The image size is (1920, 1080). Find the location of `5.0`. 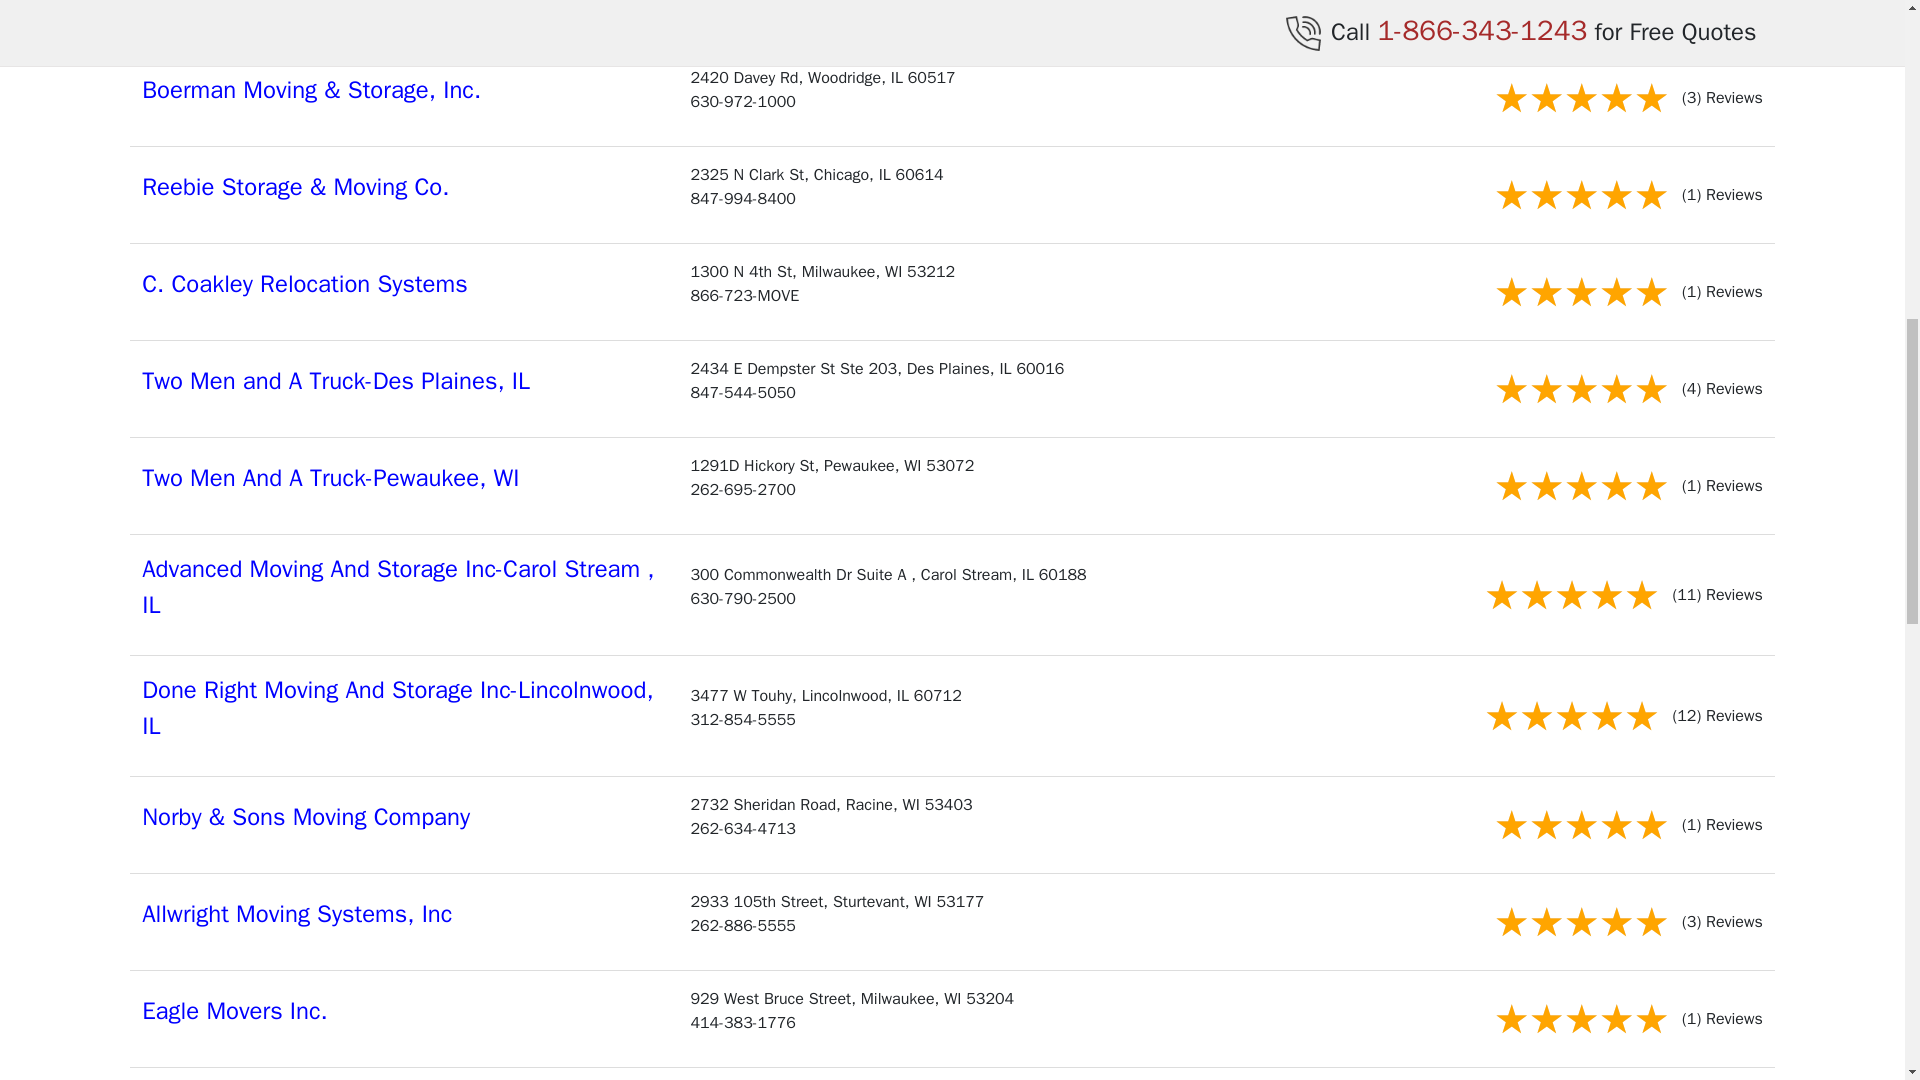

5.0 is located at coordinates (1580, 486).